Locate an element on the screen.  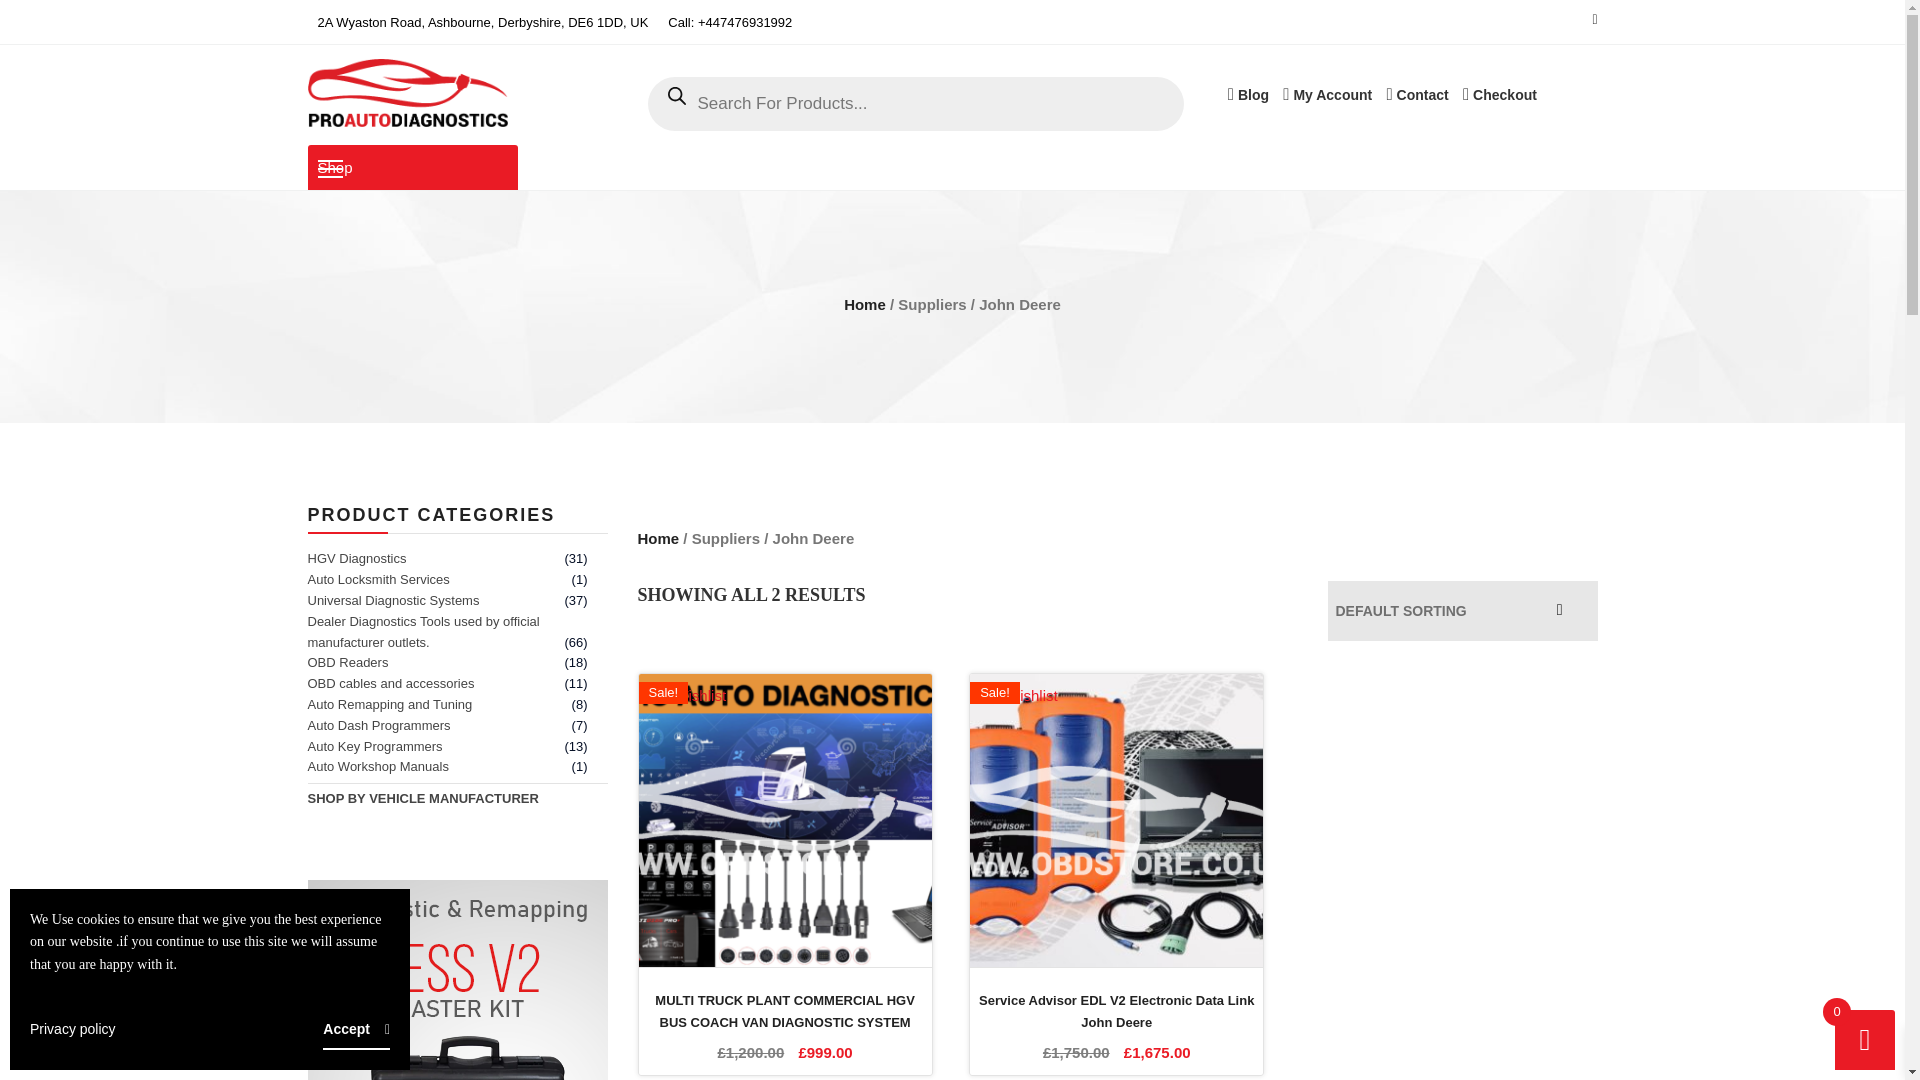
Contact is located at coordinates (1416, 94).